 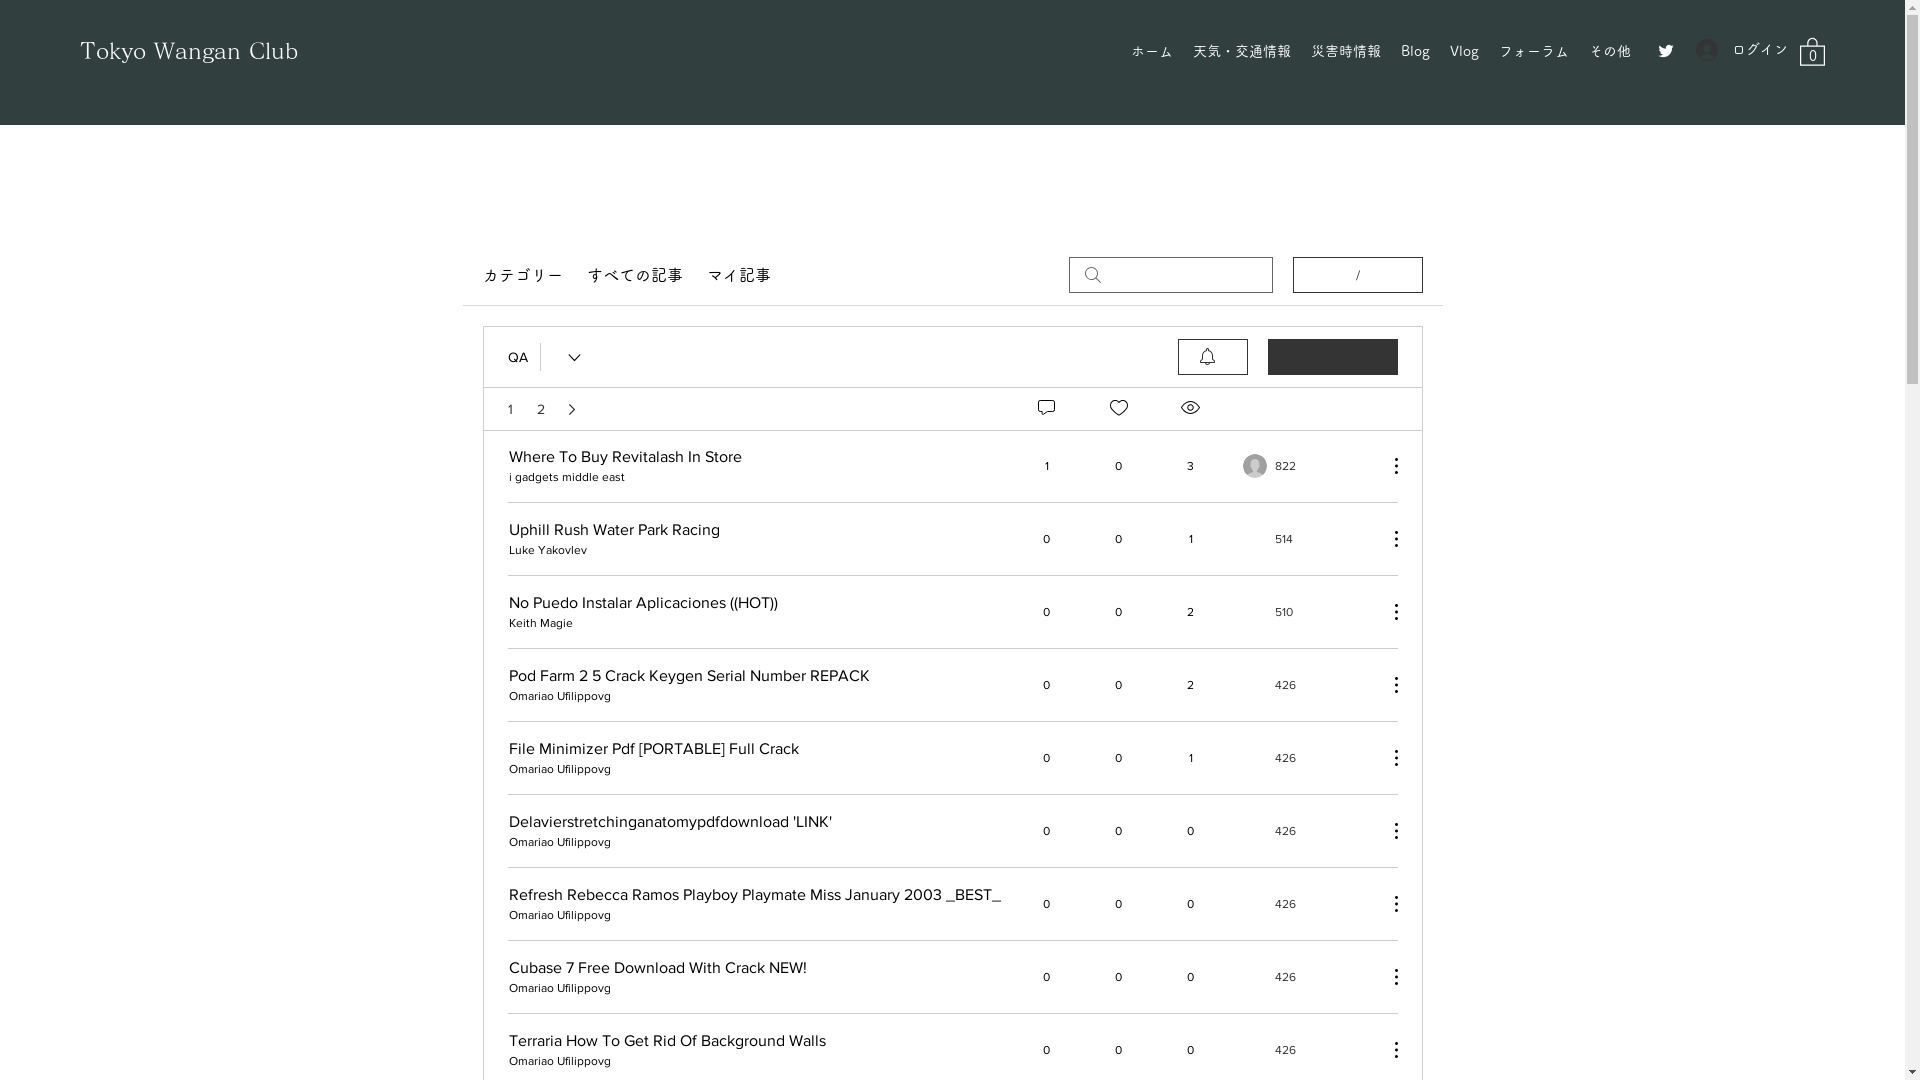 I want to click on Cubase 7 Free Download With Crack NEW!, so click(x=657, y=967).